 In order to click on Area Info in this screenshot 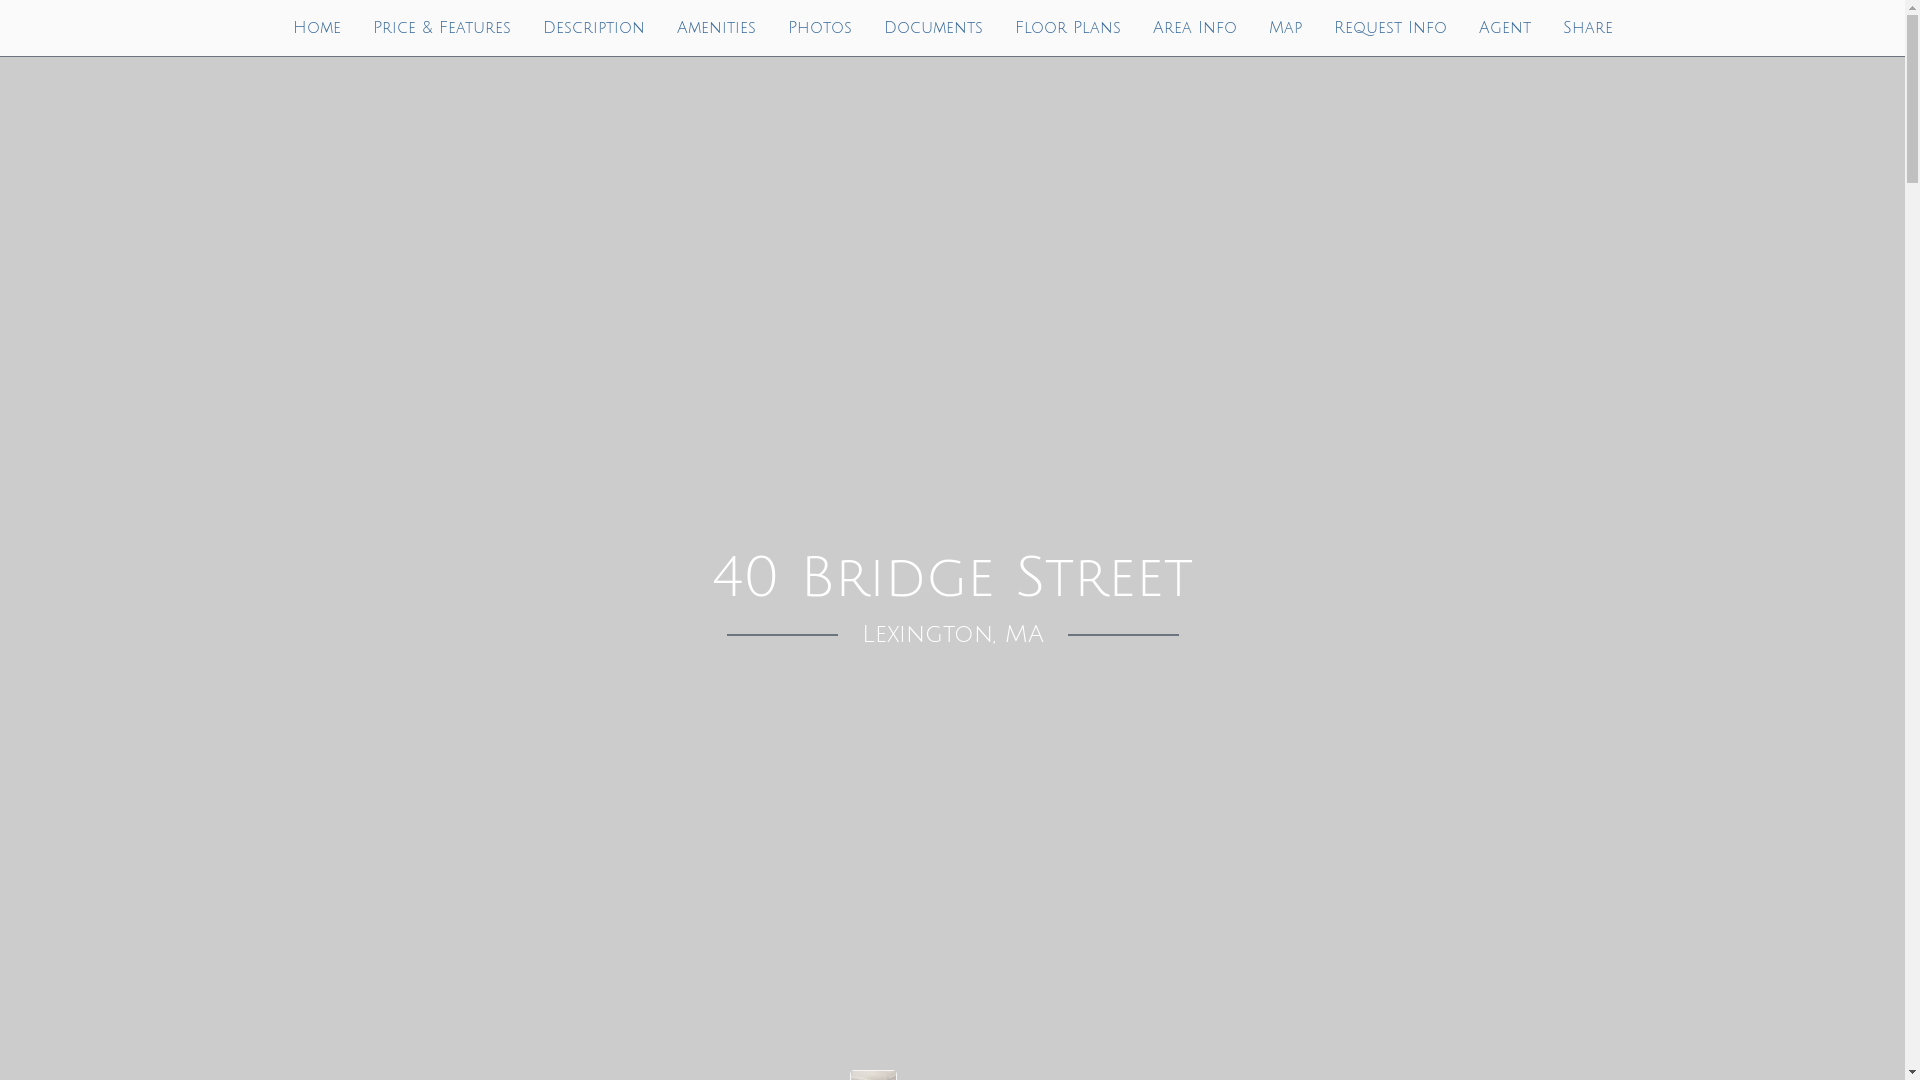, I will do `click(1194, 28)`.